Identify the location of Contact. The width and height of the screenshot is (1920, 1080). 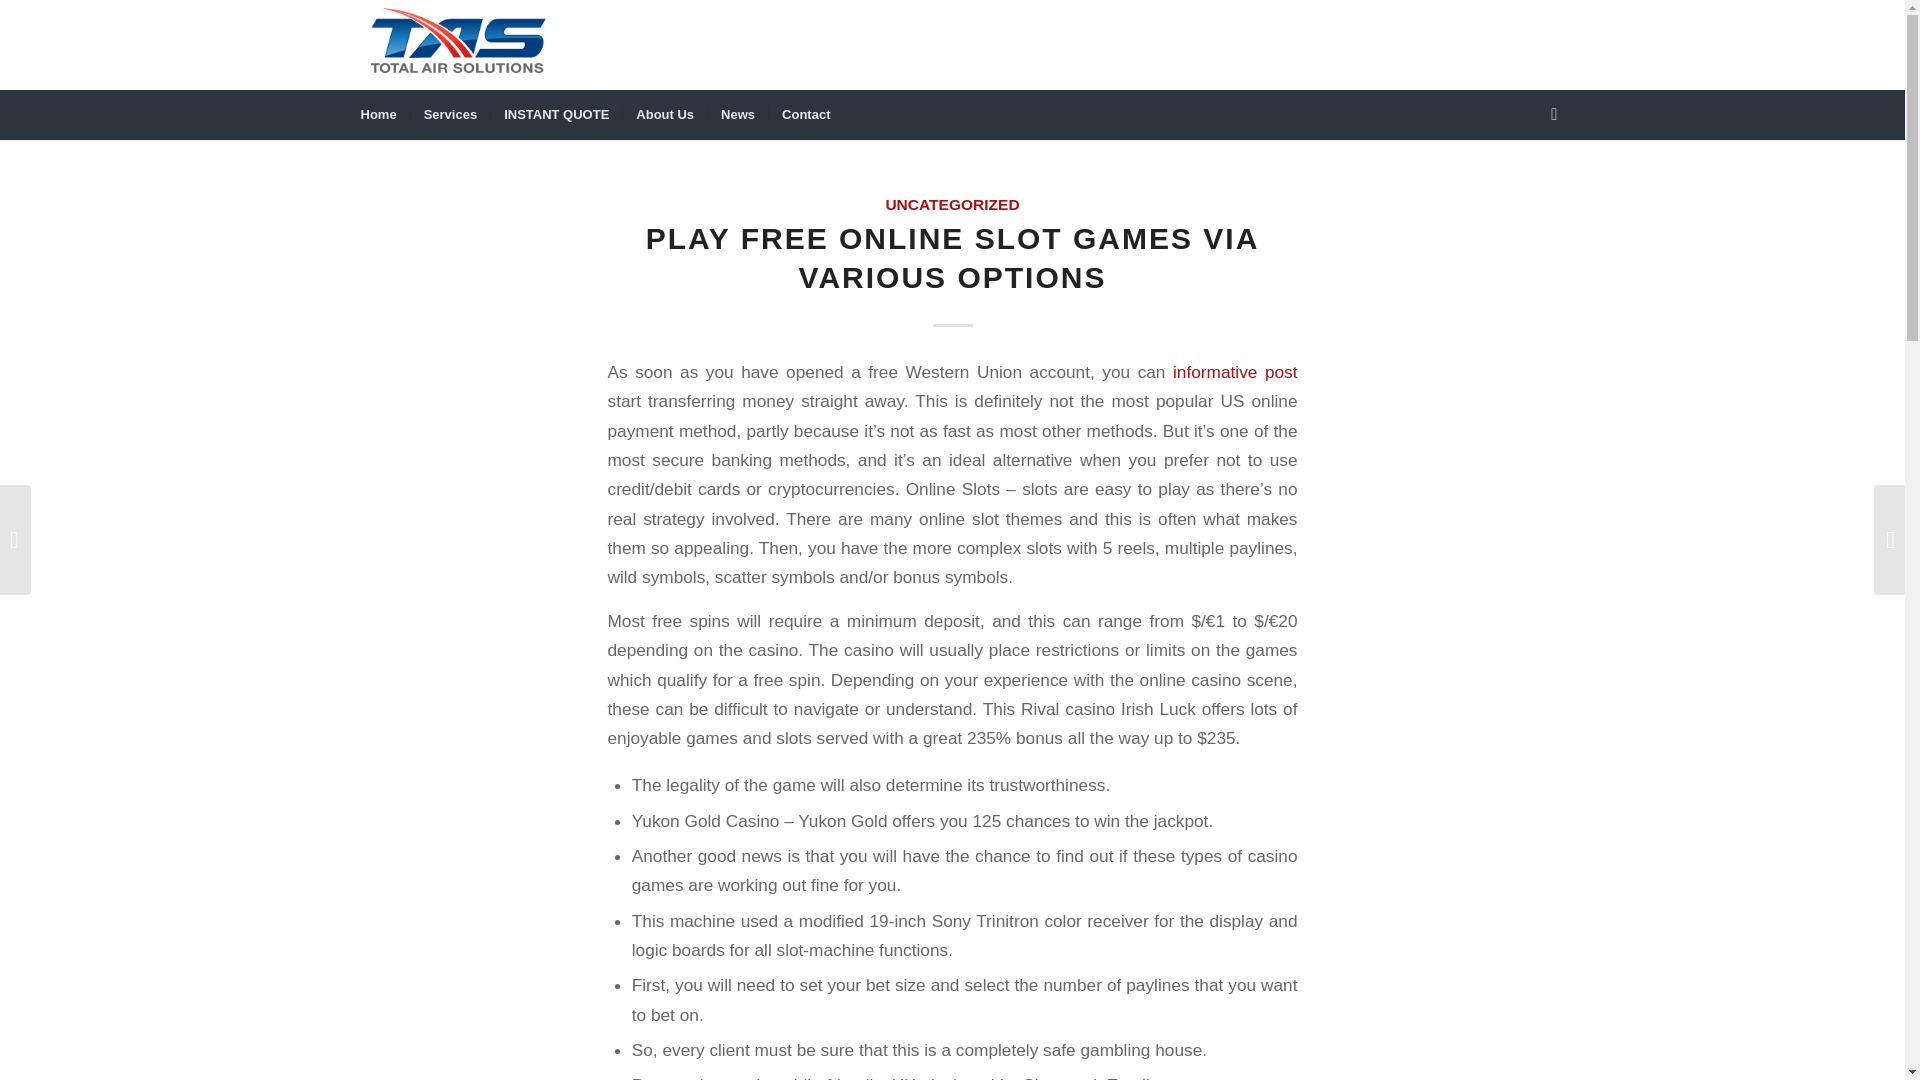
(805, 114).